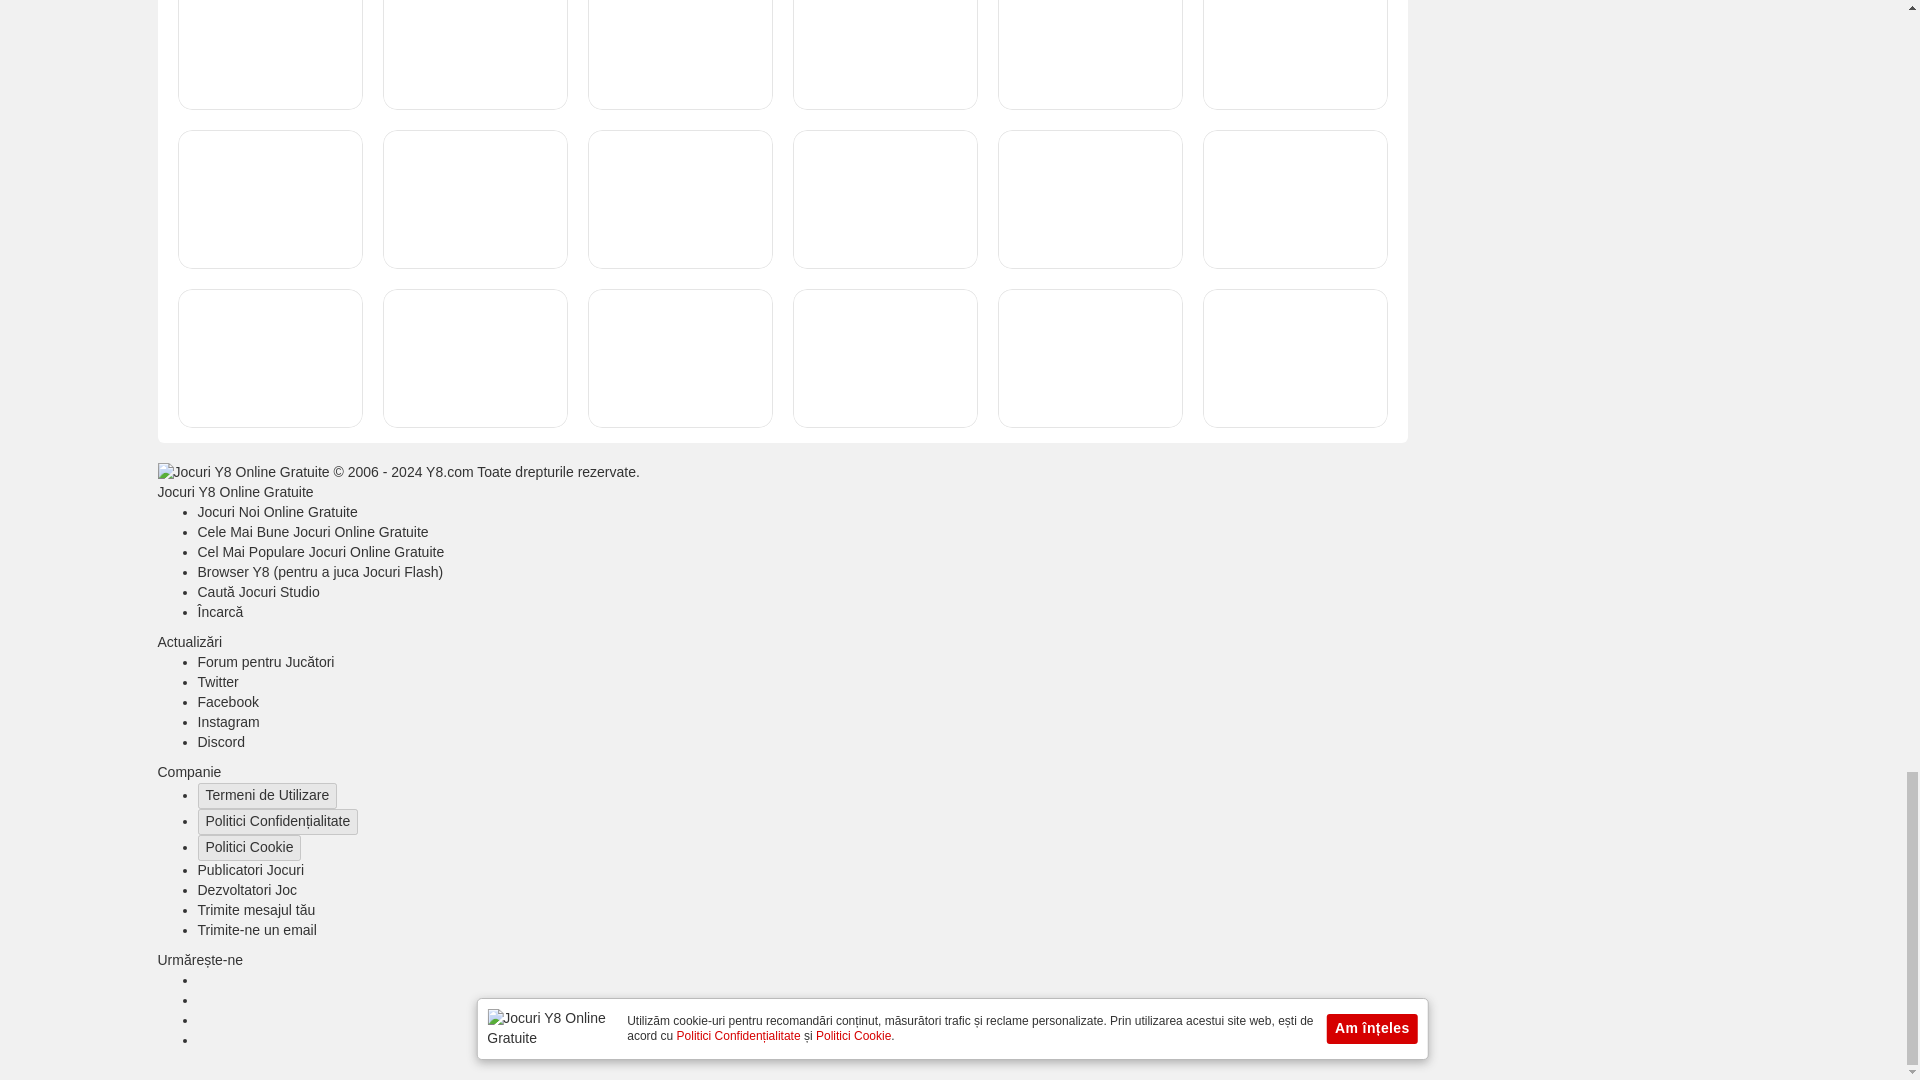 The height and width of the screenshot is (1080, 1920). What do you see at coordinates (249, 847) in the screenshot?
I see `Politici Cookie` at bounding box center [249, 847].